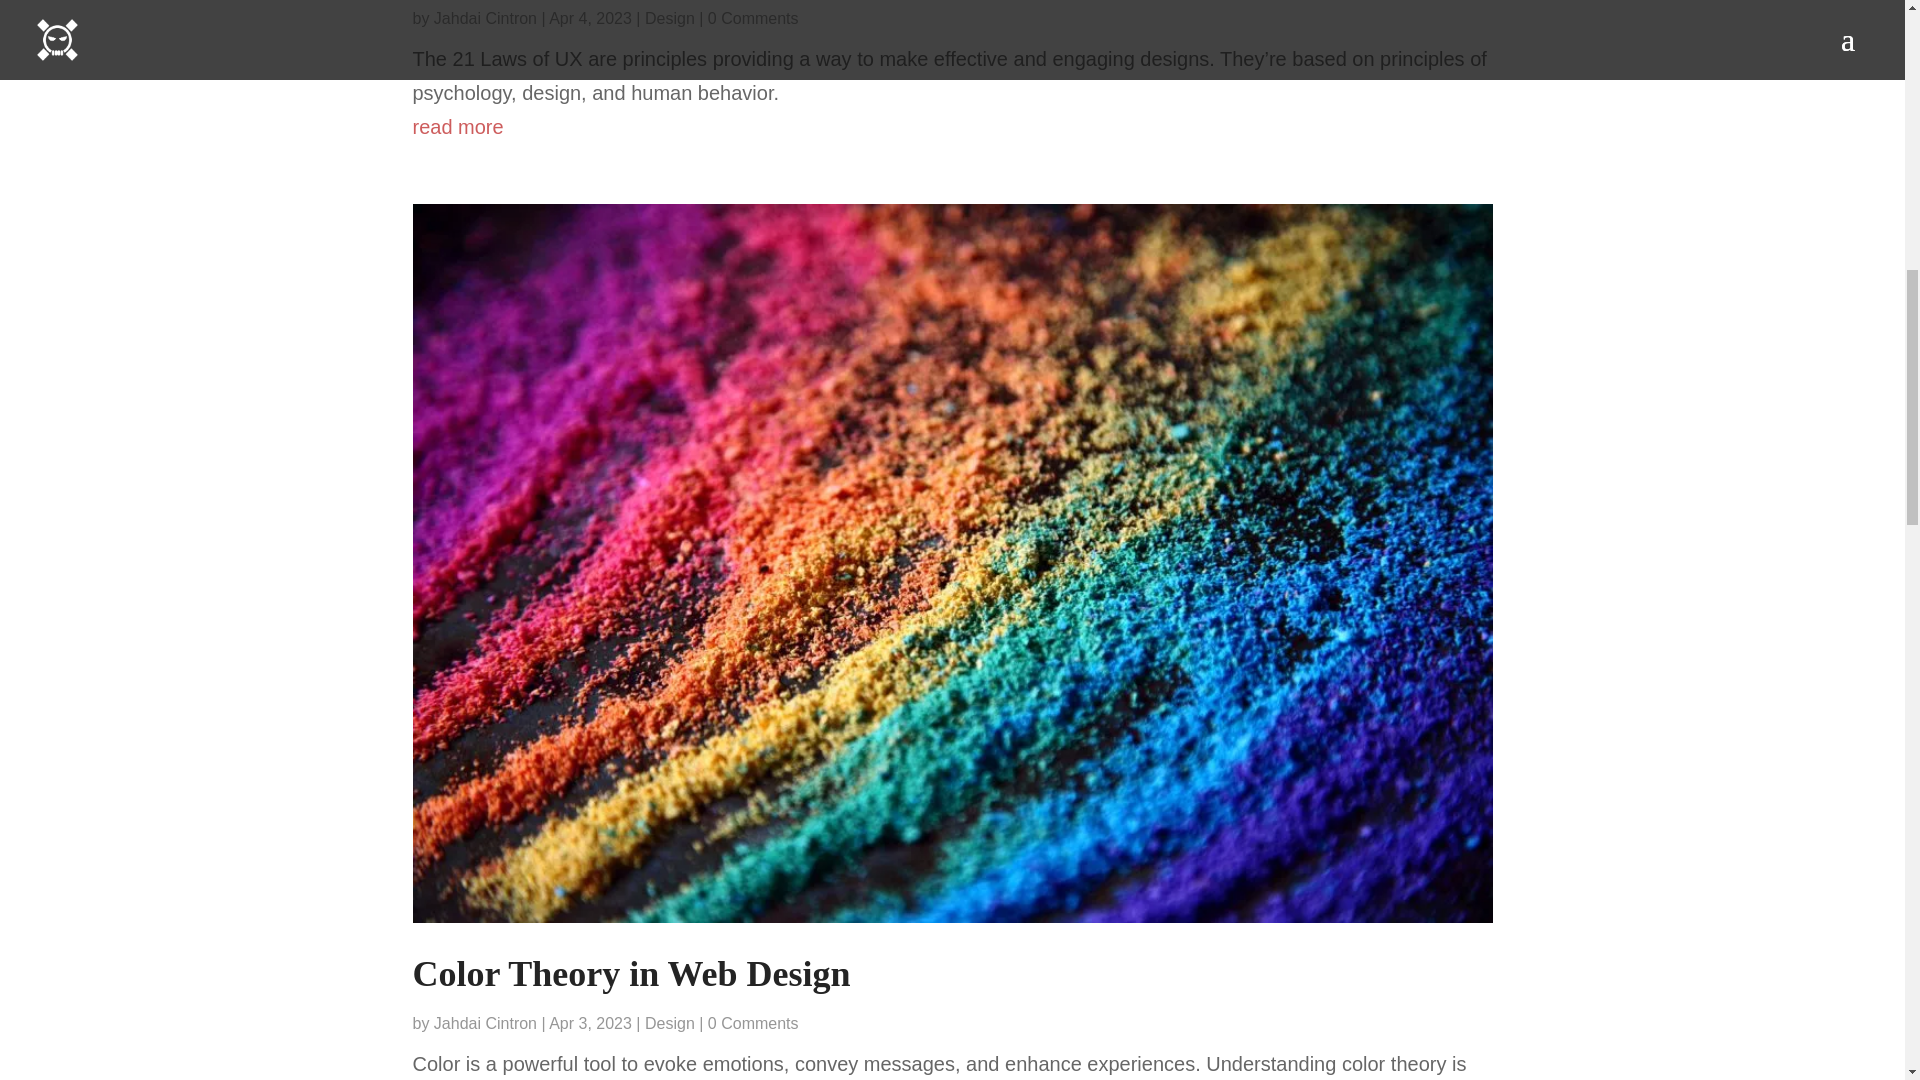  What do you see at coordinates (485, 1024) in the screenshot?
I see `Posts by Jahdai Cintron` at bounding box center [485, 1024].